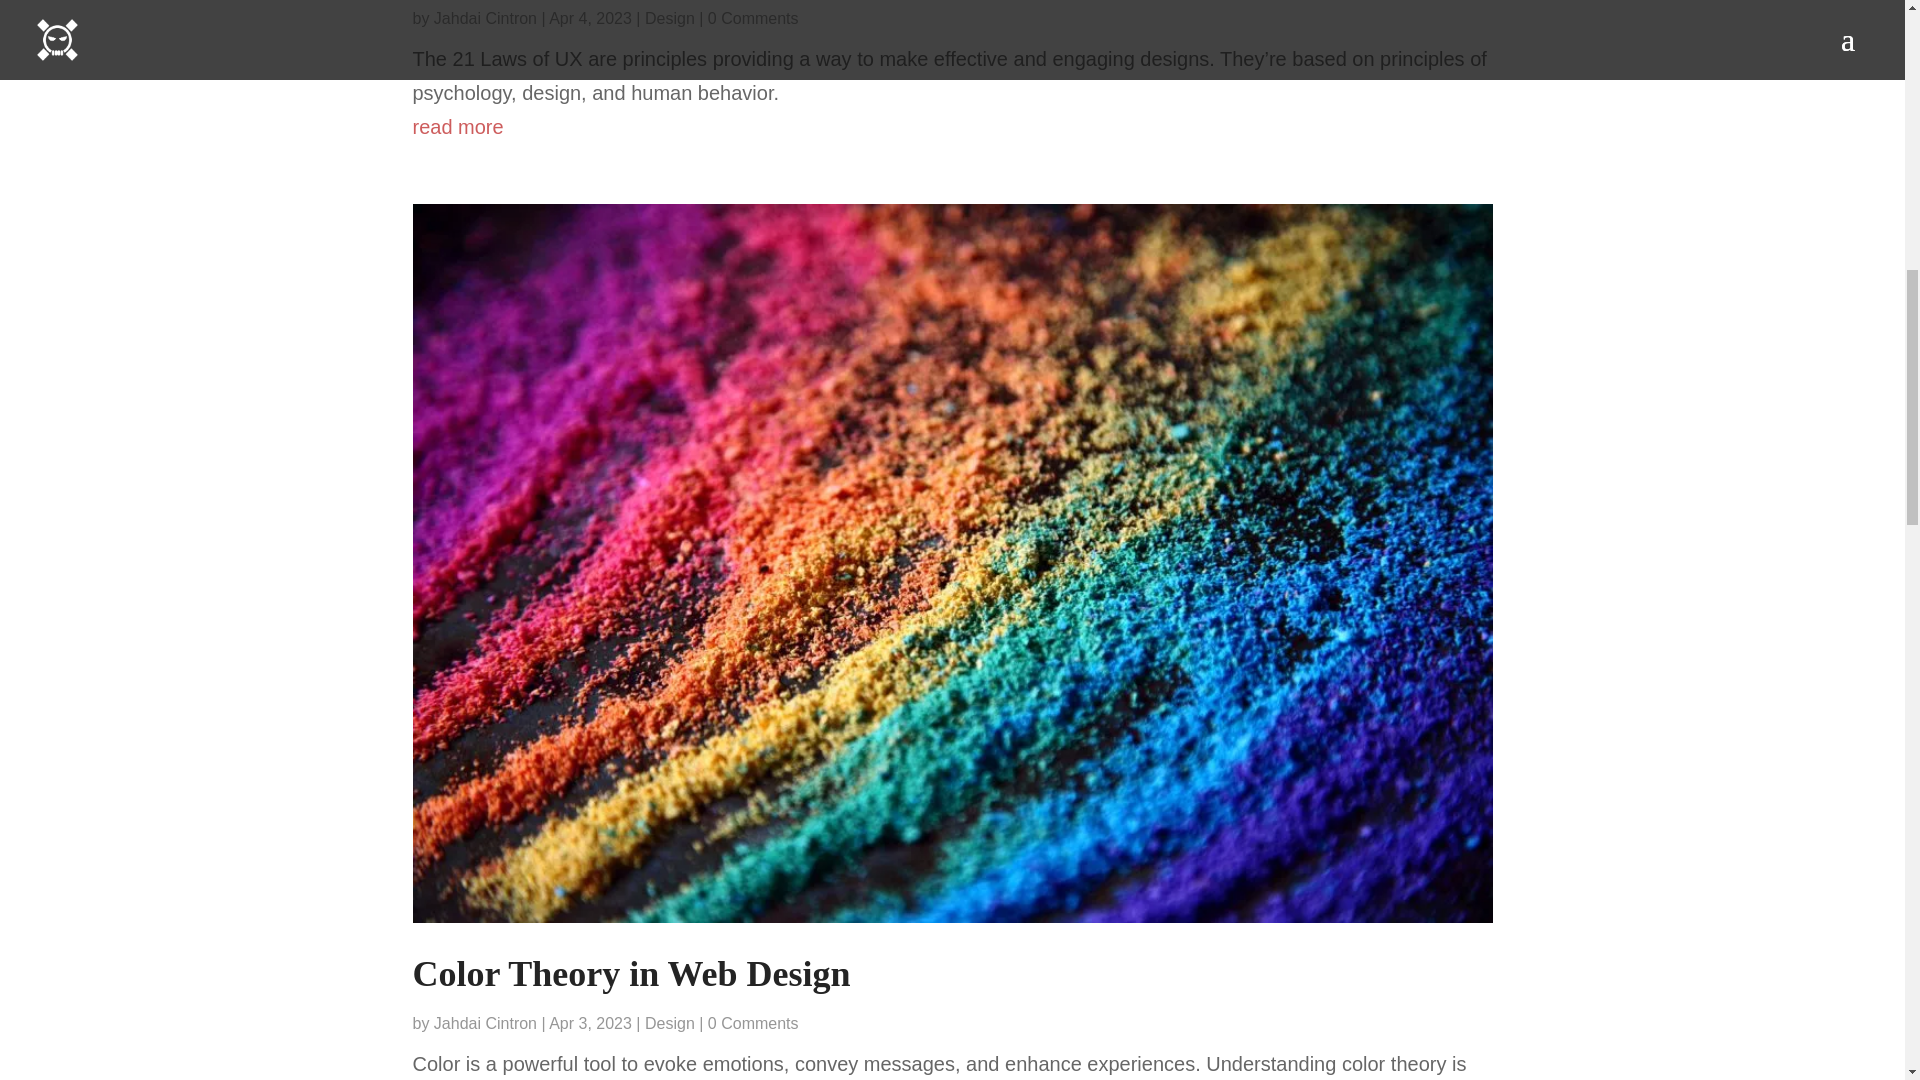  What do you see at coordinates (485, 1024) in the screenshot?
I see `Posts by Jahdai Cintron` at bounding box center [485, 1024].